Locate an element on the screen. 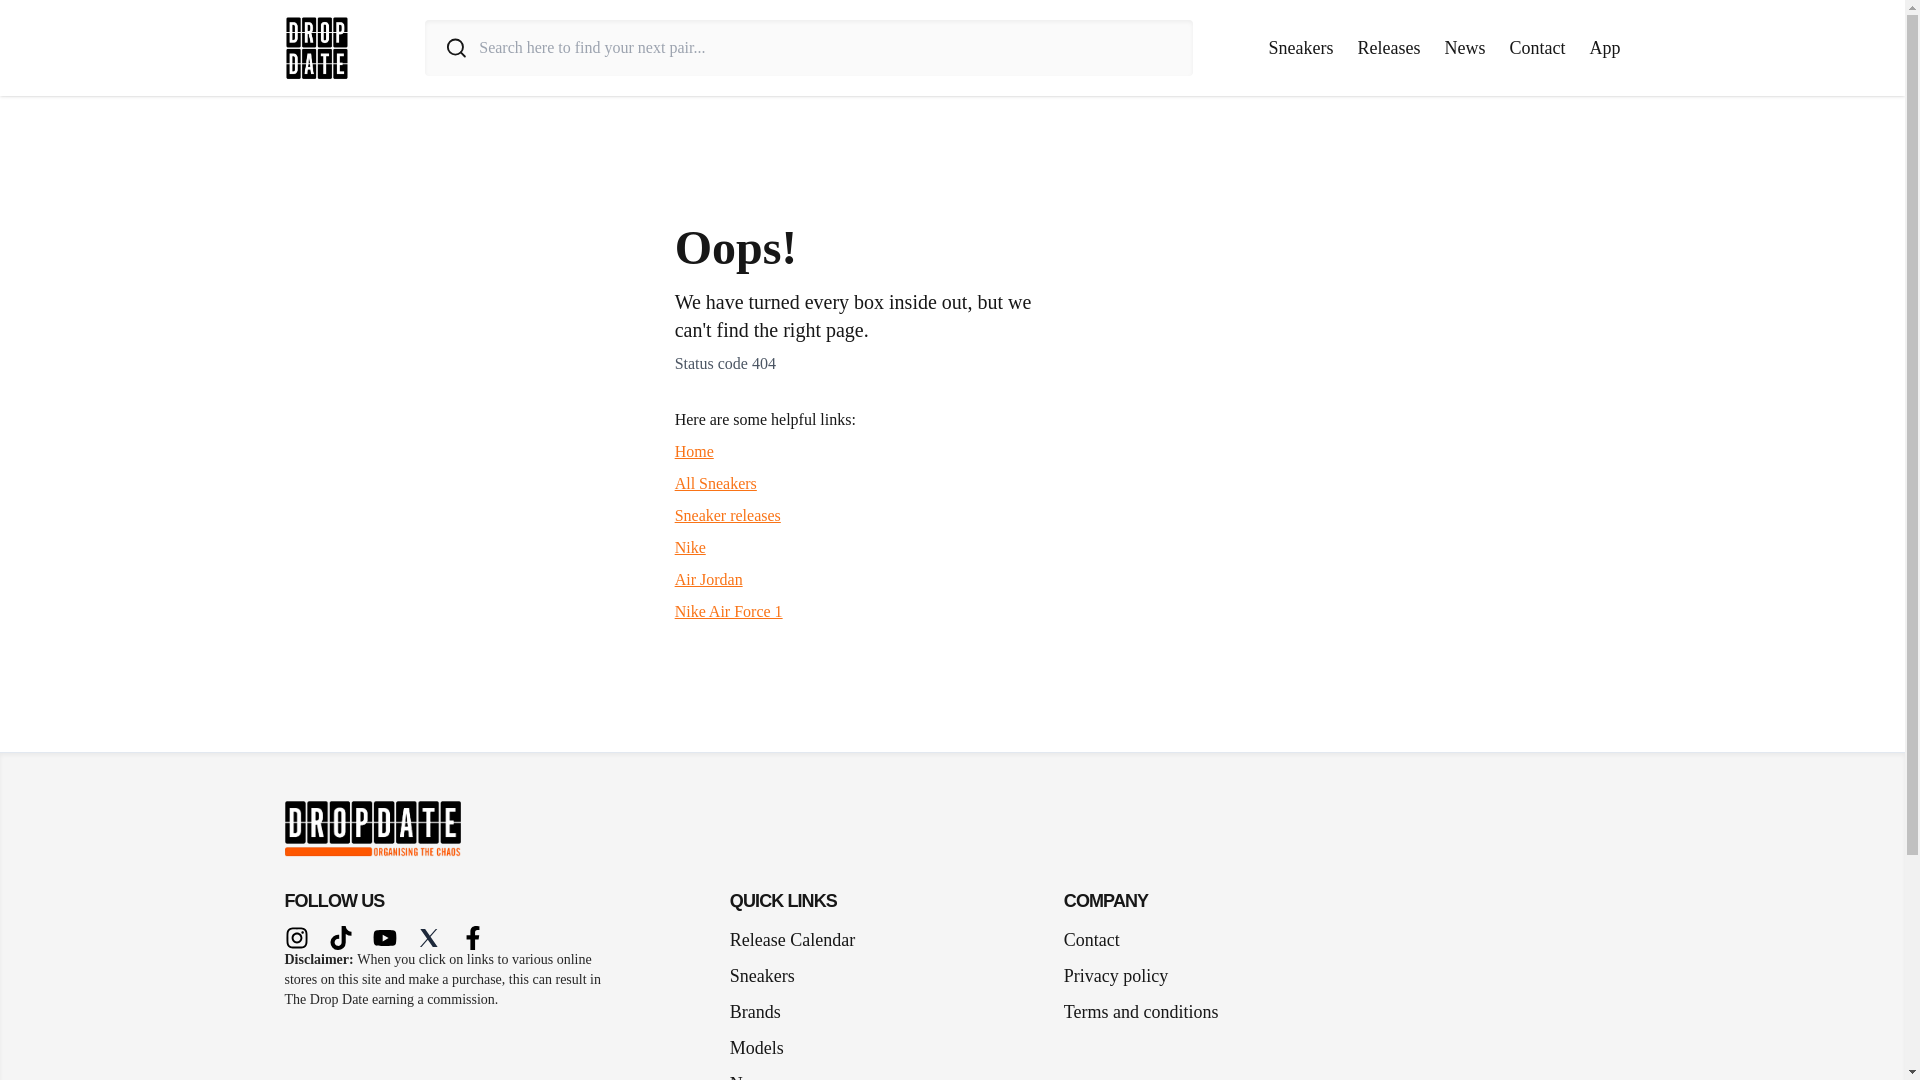 This screenshot has height=1080, width=1920. All Sneakers is located at coordinates (716, 484).